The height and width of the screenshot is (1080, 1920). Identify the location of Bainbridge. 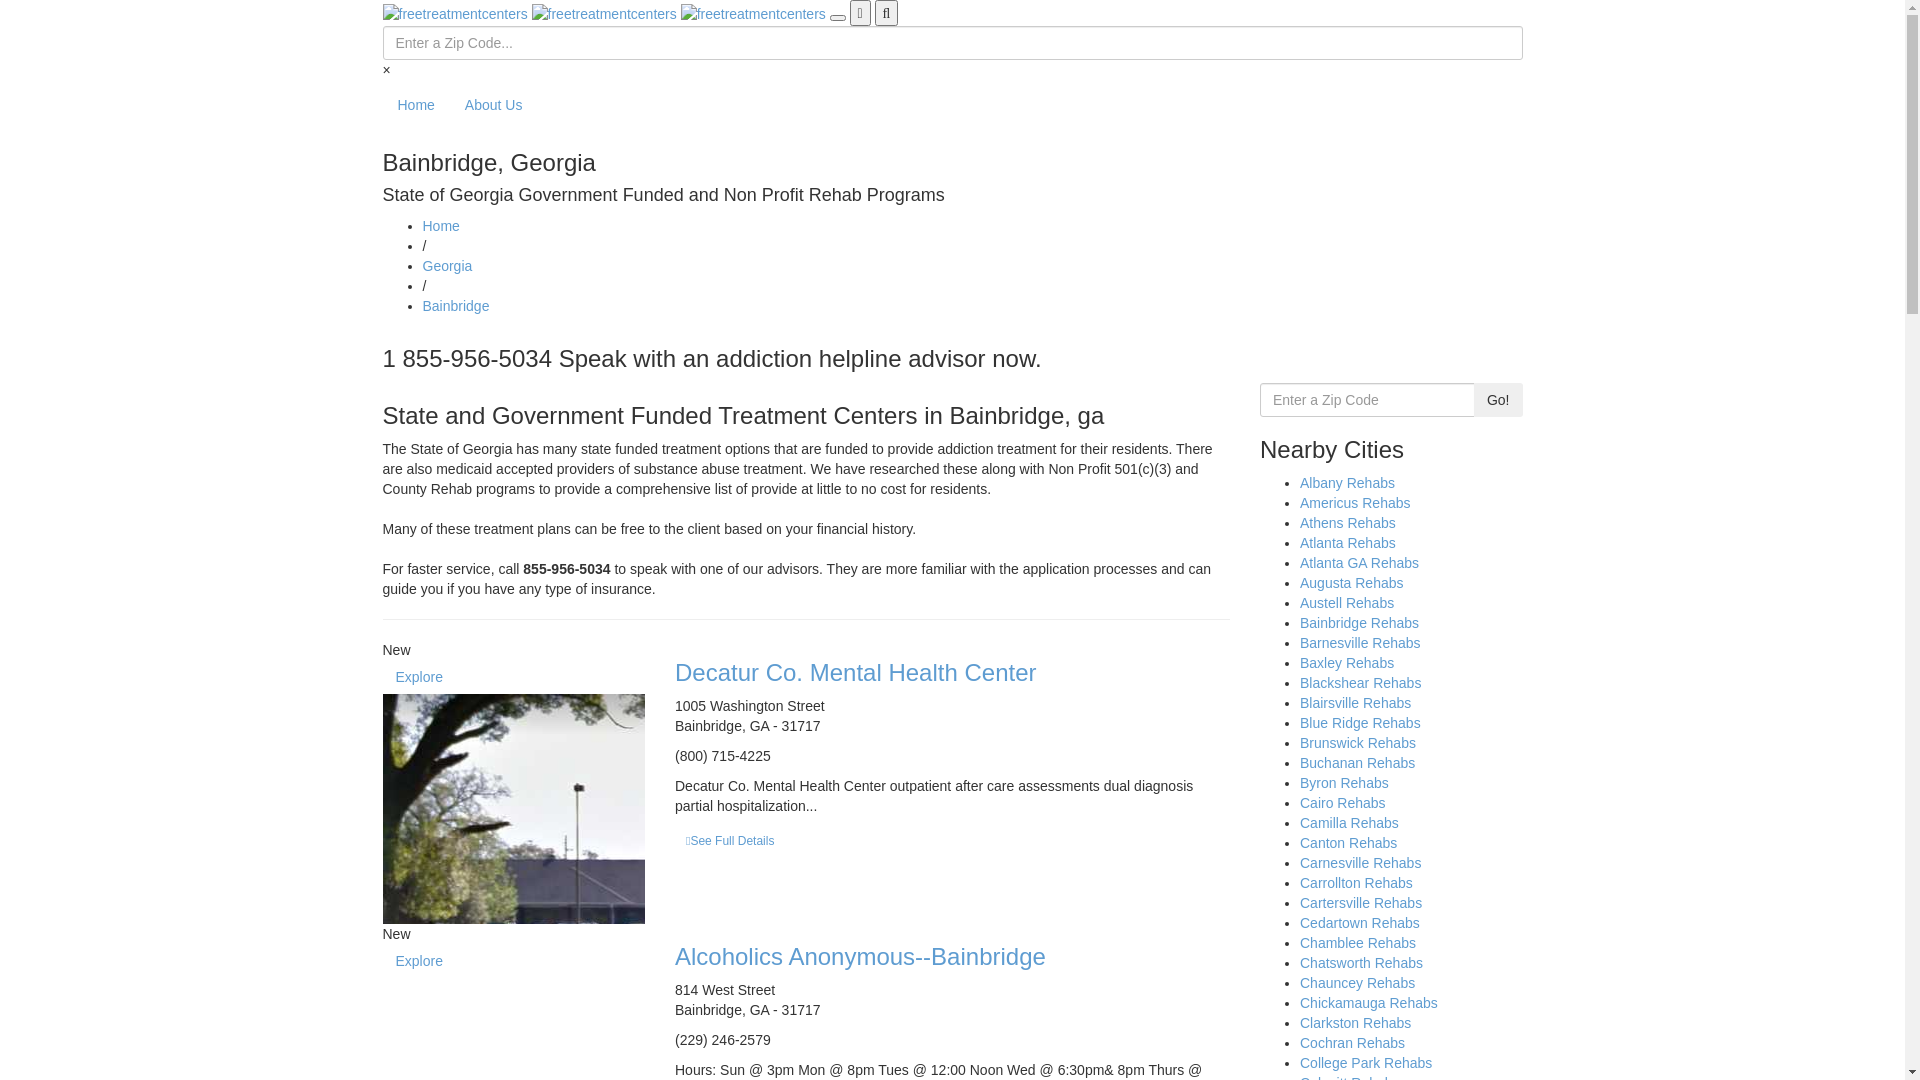
(456, 306).